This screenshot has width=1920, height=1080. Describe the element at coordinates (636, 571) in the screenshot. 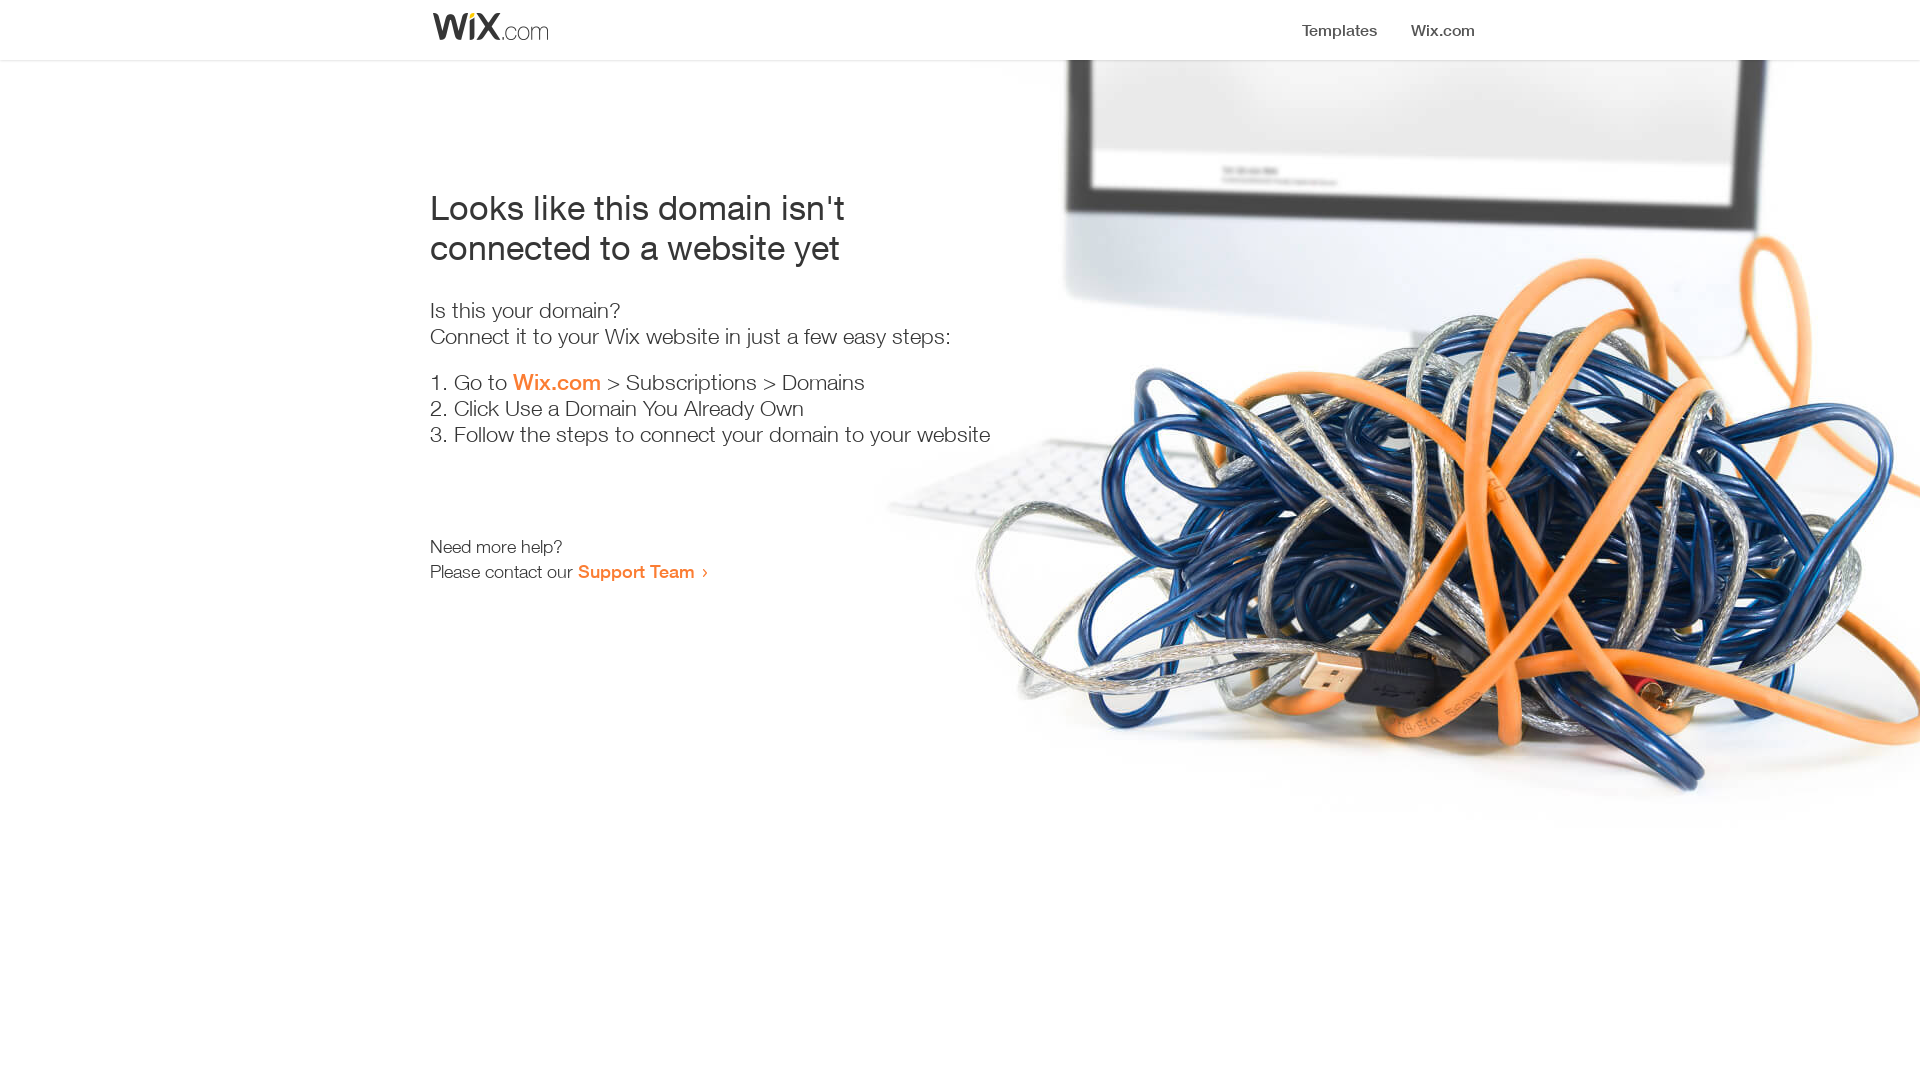

I see `Support Team` at that location.